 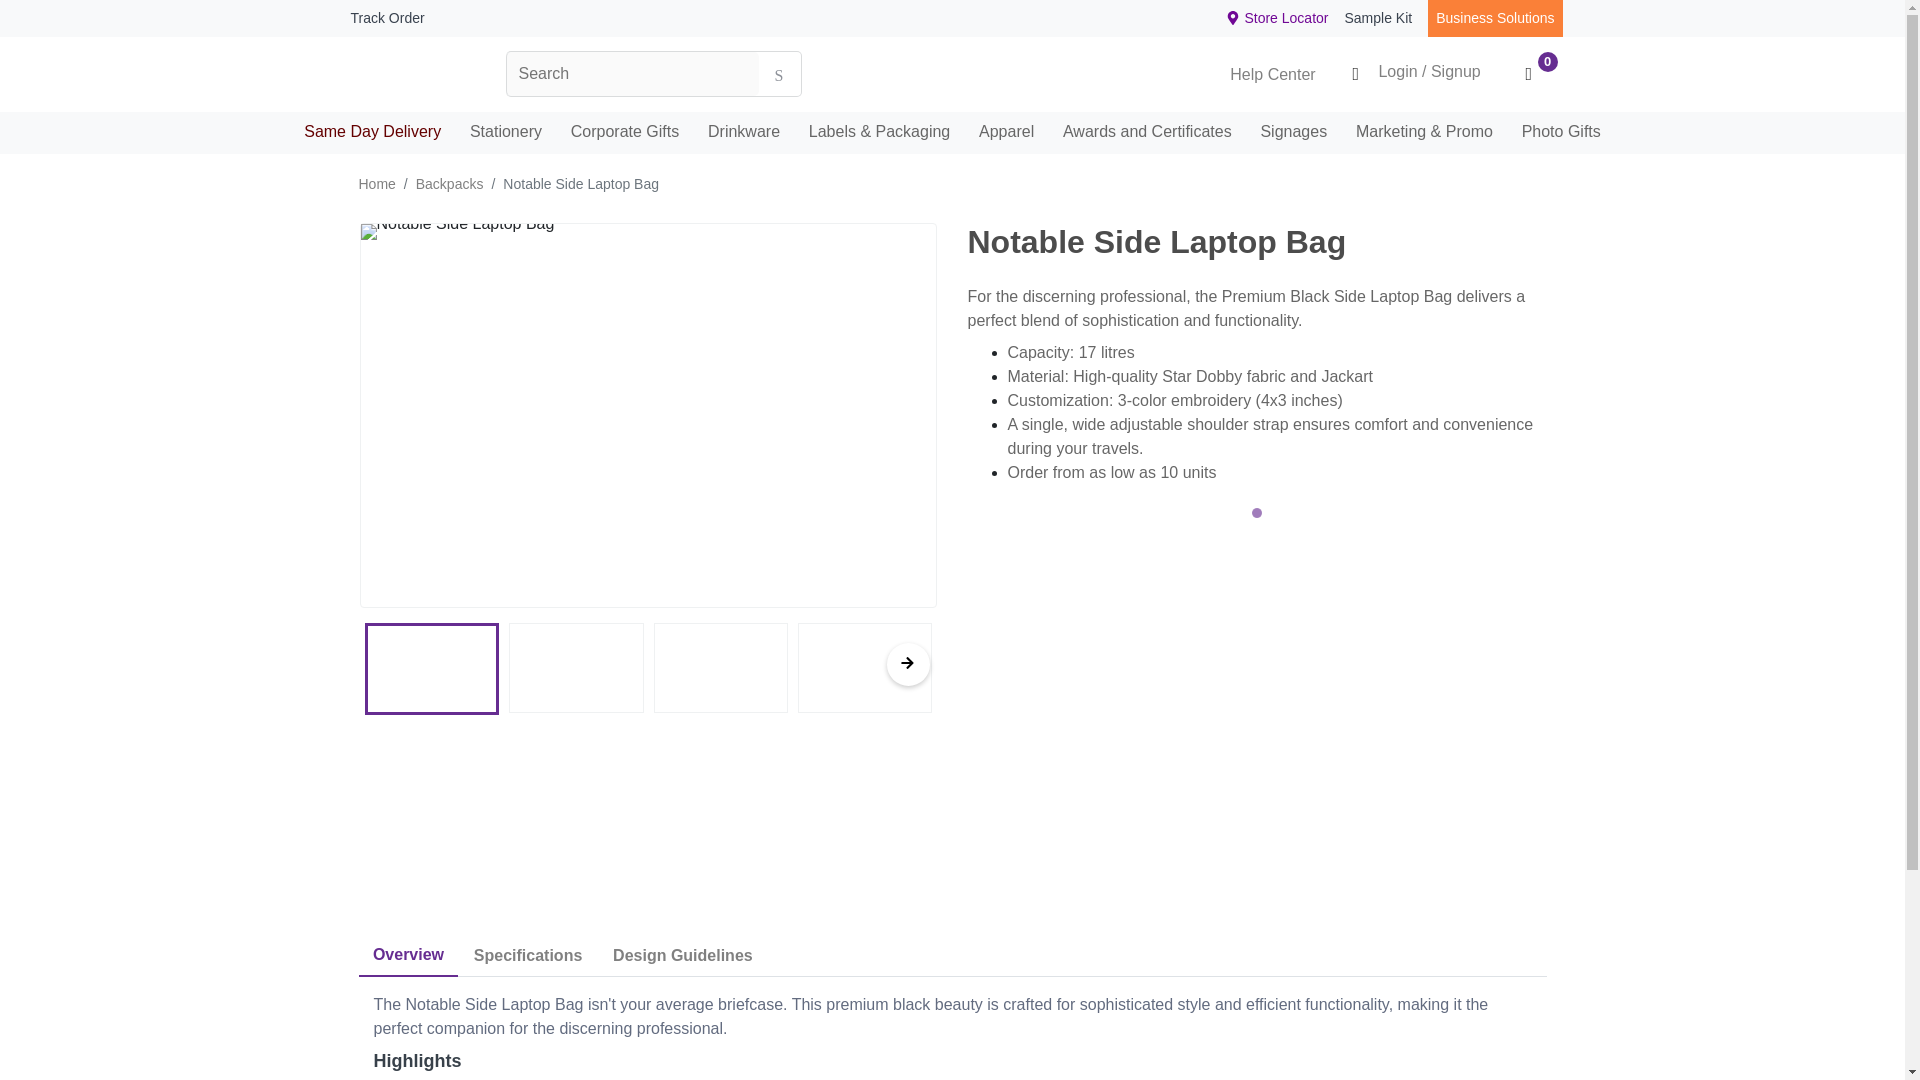 What do you see at coordinates (372, 132) in the screenshot?
I see `Same Day Delivery` at bounding box center [372, 132].